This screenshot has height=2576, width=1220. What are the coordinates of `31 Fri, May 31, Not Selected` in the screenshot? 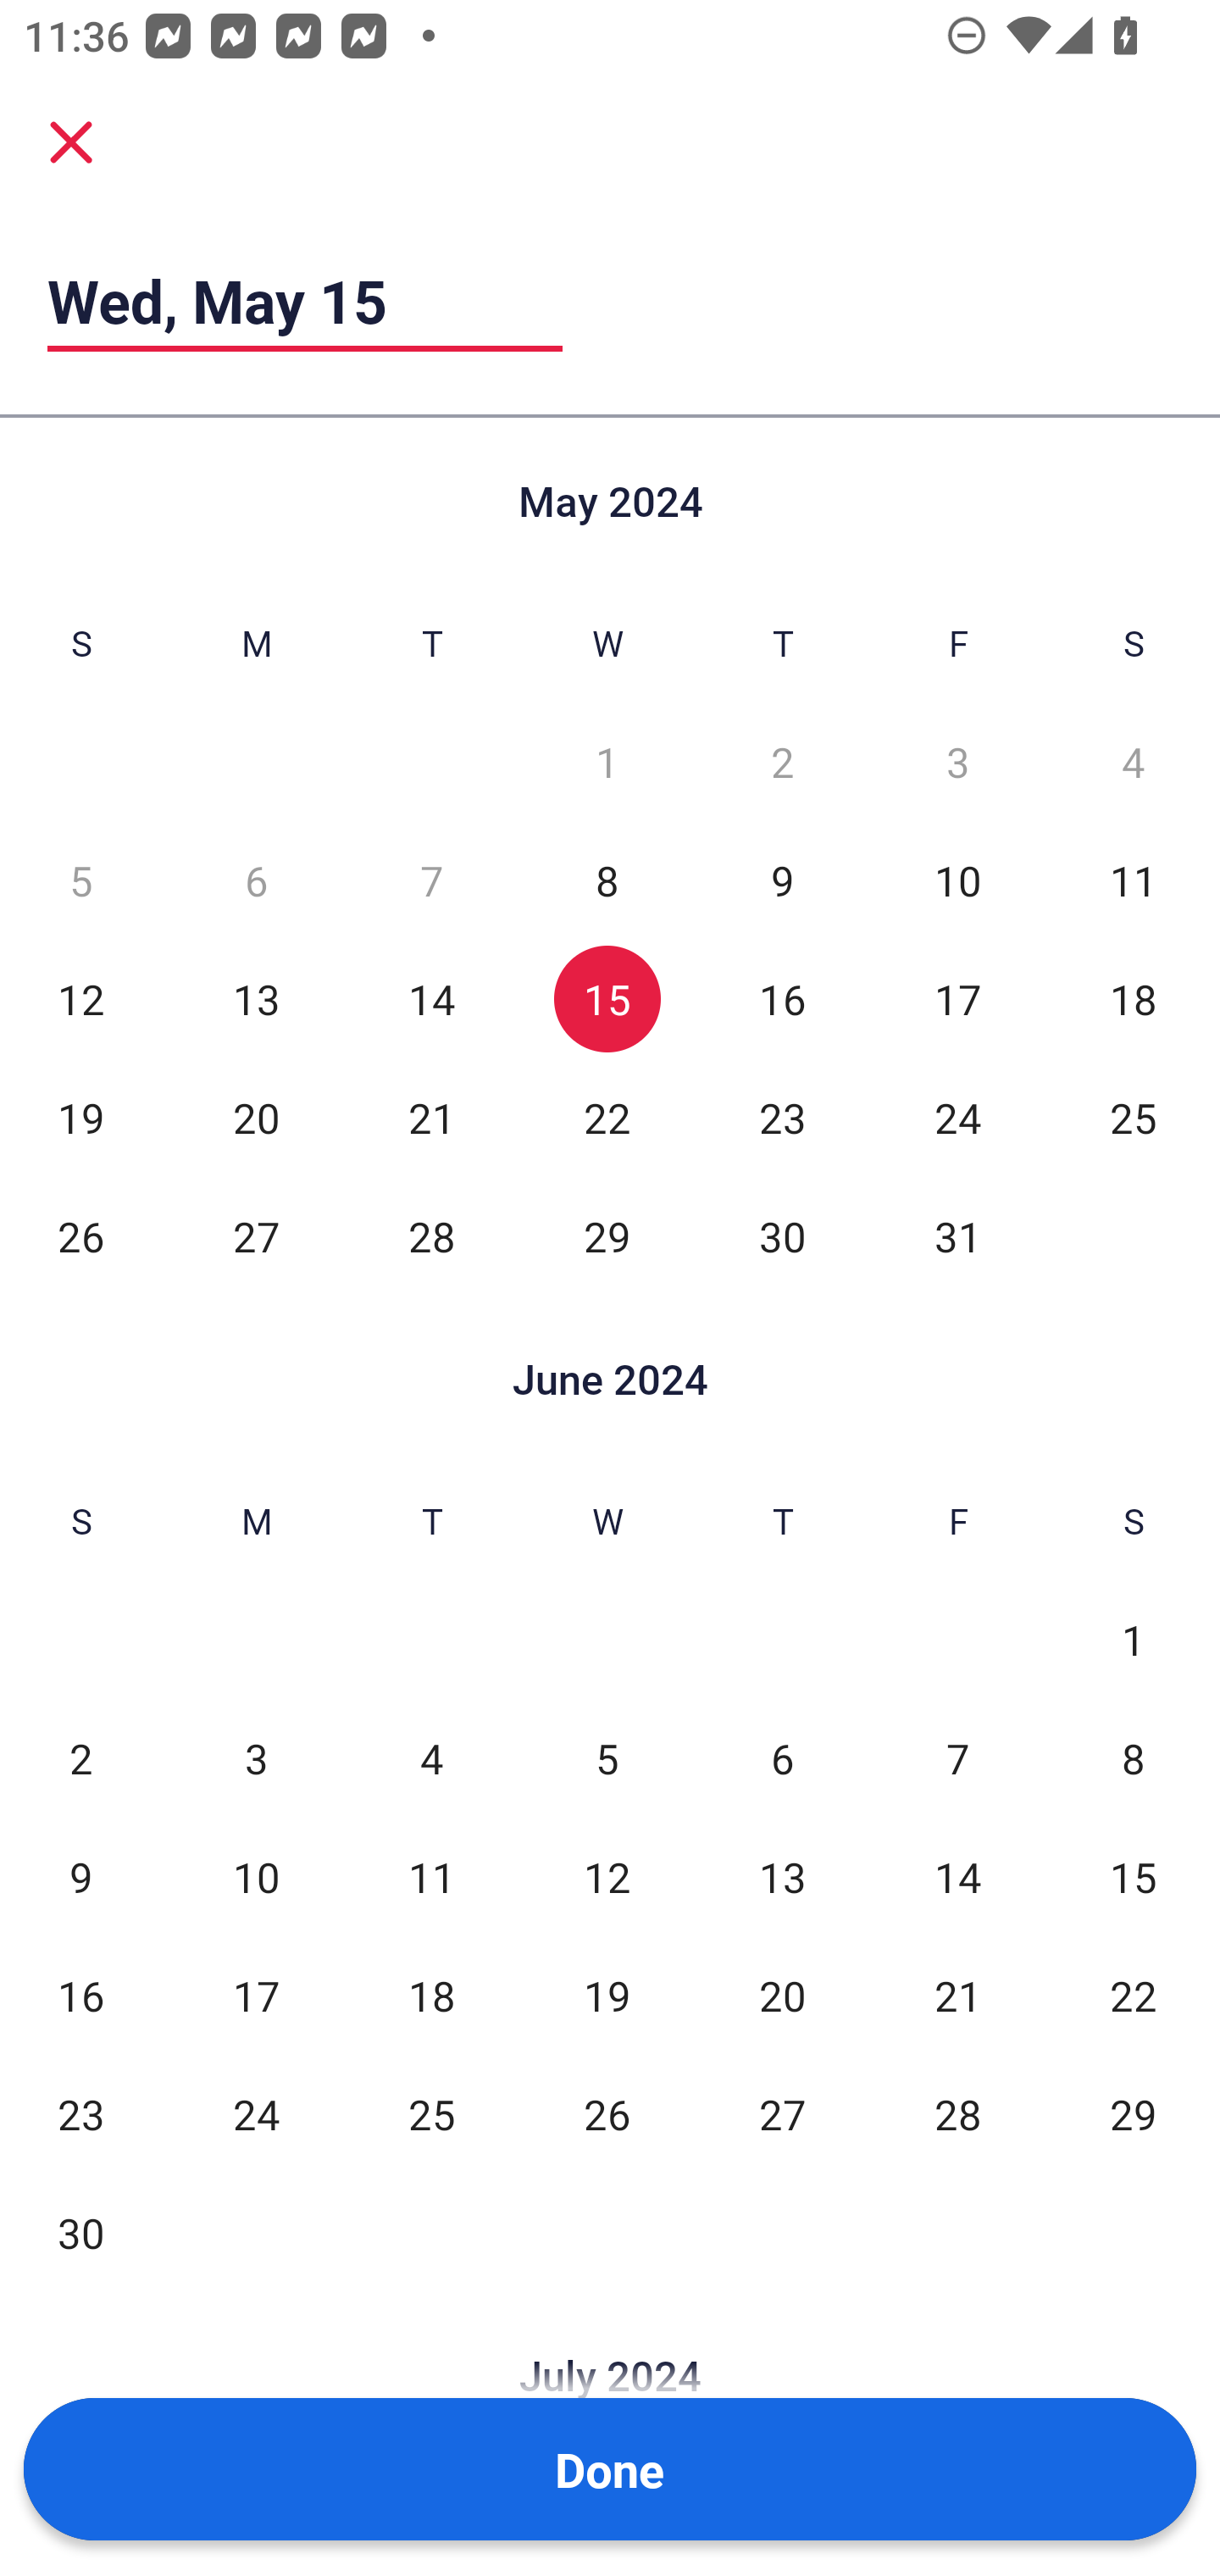 It's located at (957, 1236).